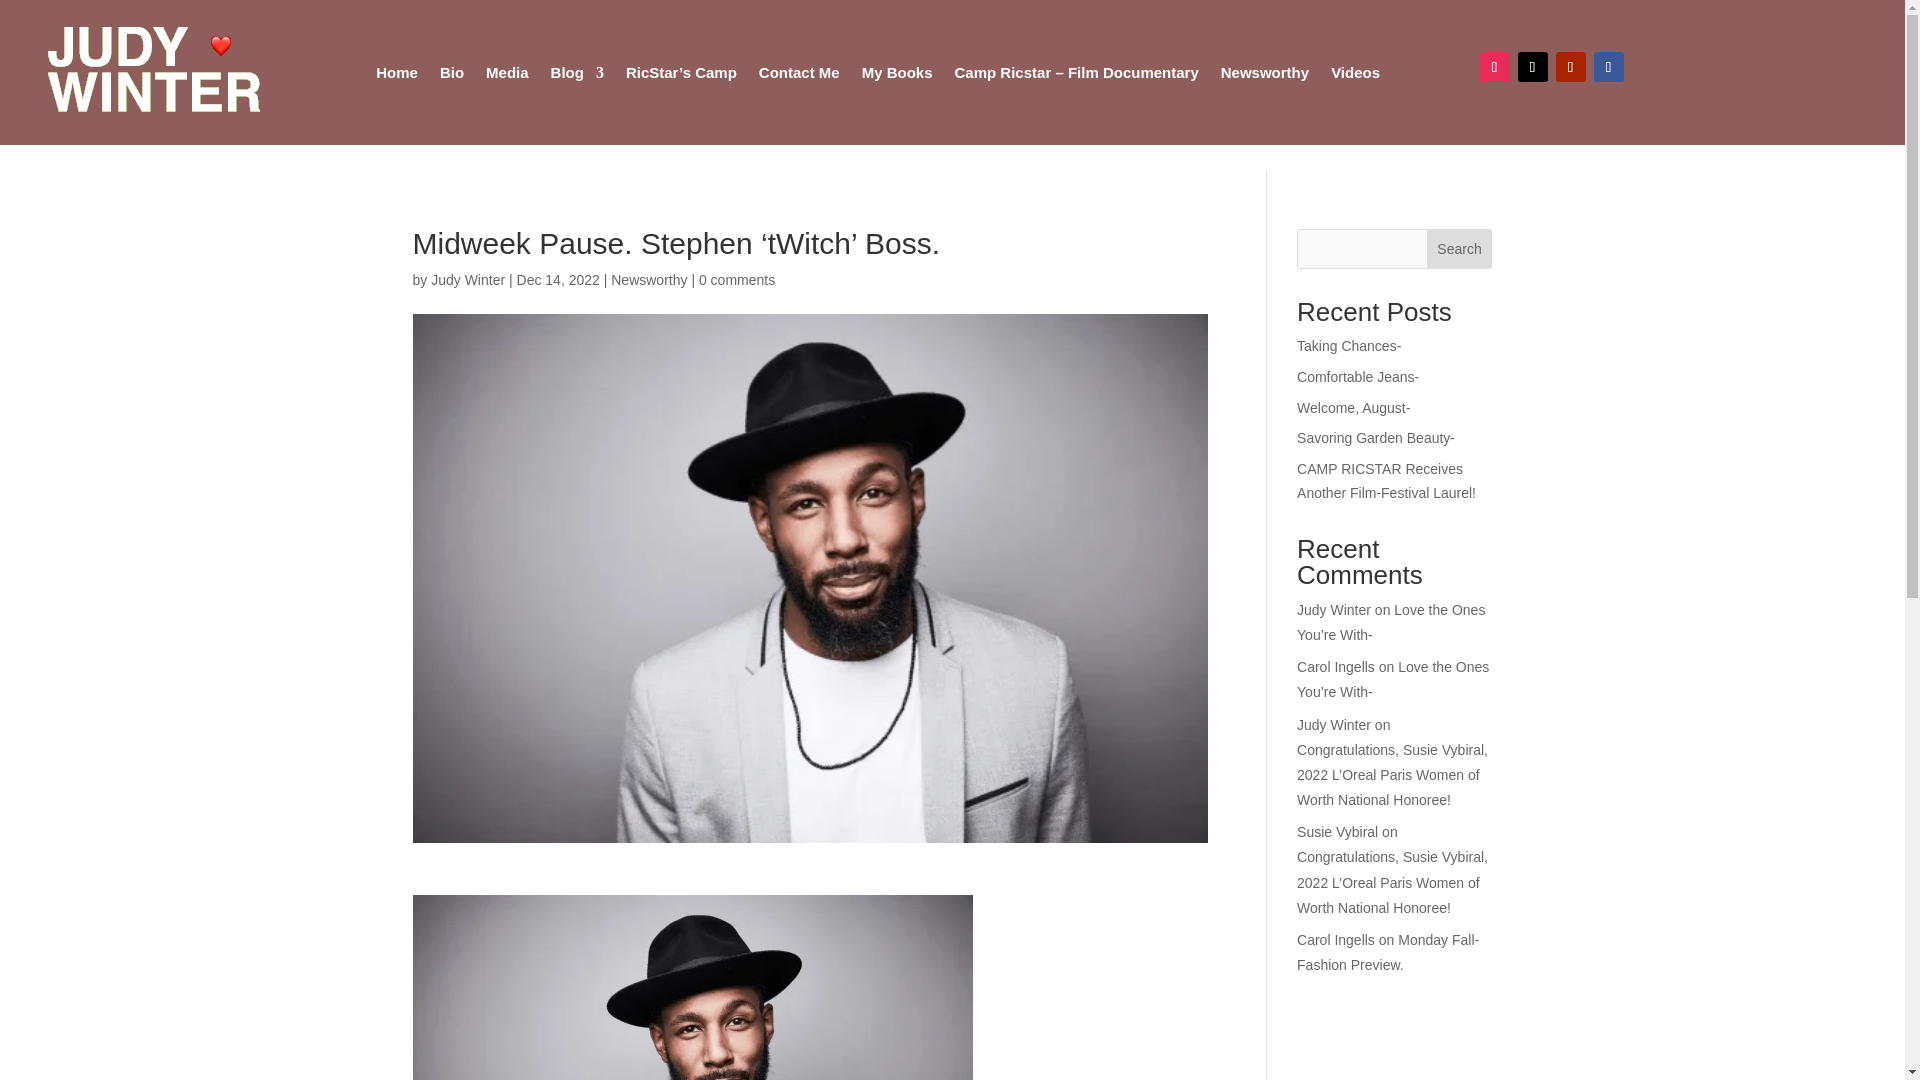 The width and height of the screenshot is (1920, 1080). Describe the element at coordinates (898, 72) in the screenshot. I see `My Books` at that location.